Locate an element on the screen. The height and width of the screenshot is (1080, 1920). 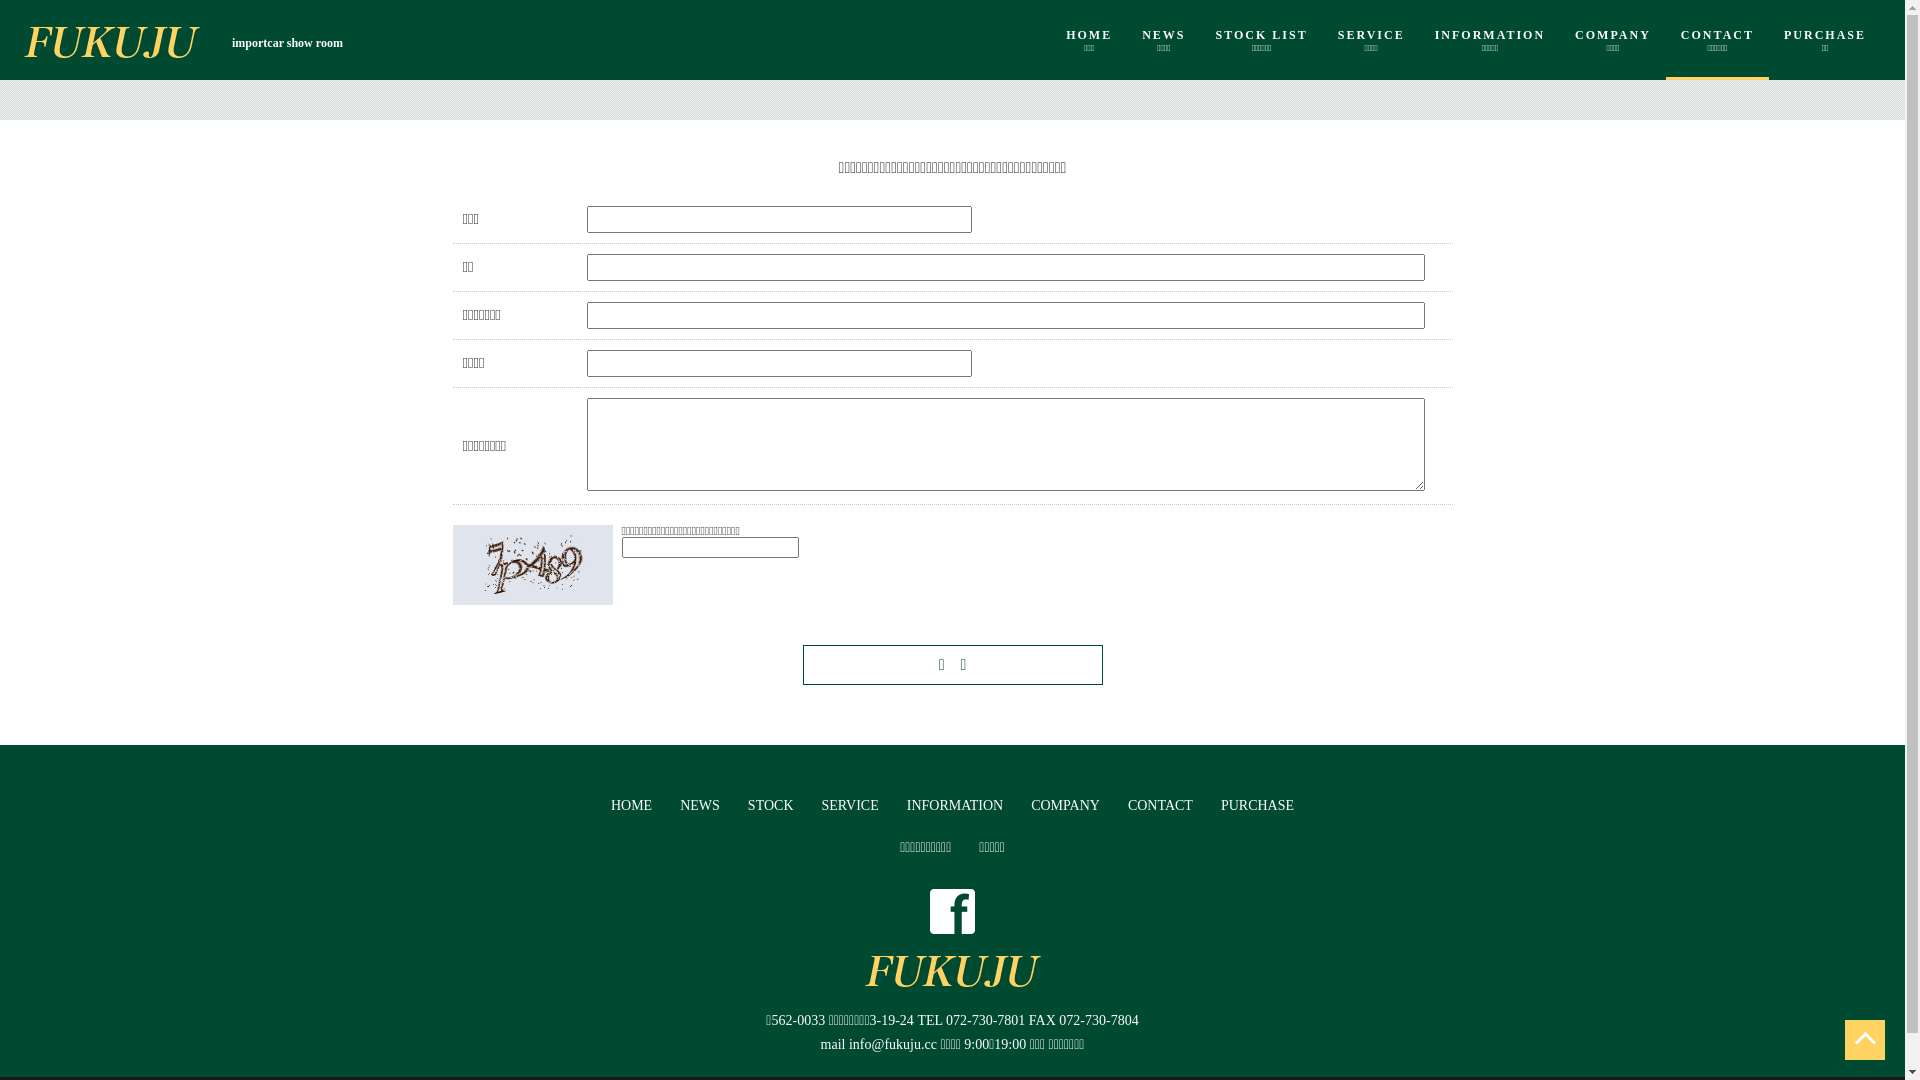
CONTACT is located at coordinates (1160, 806).